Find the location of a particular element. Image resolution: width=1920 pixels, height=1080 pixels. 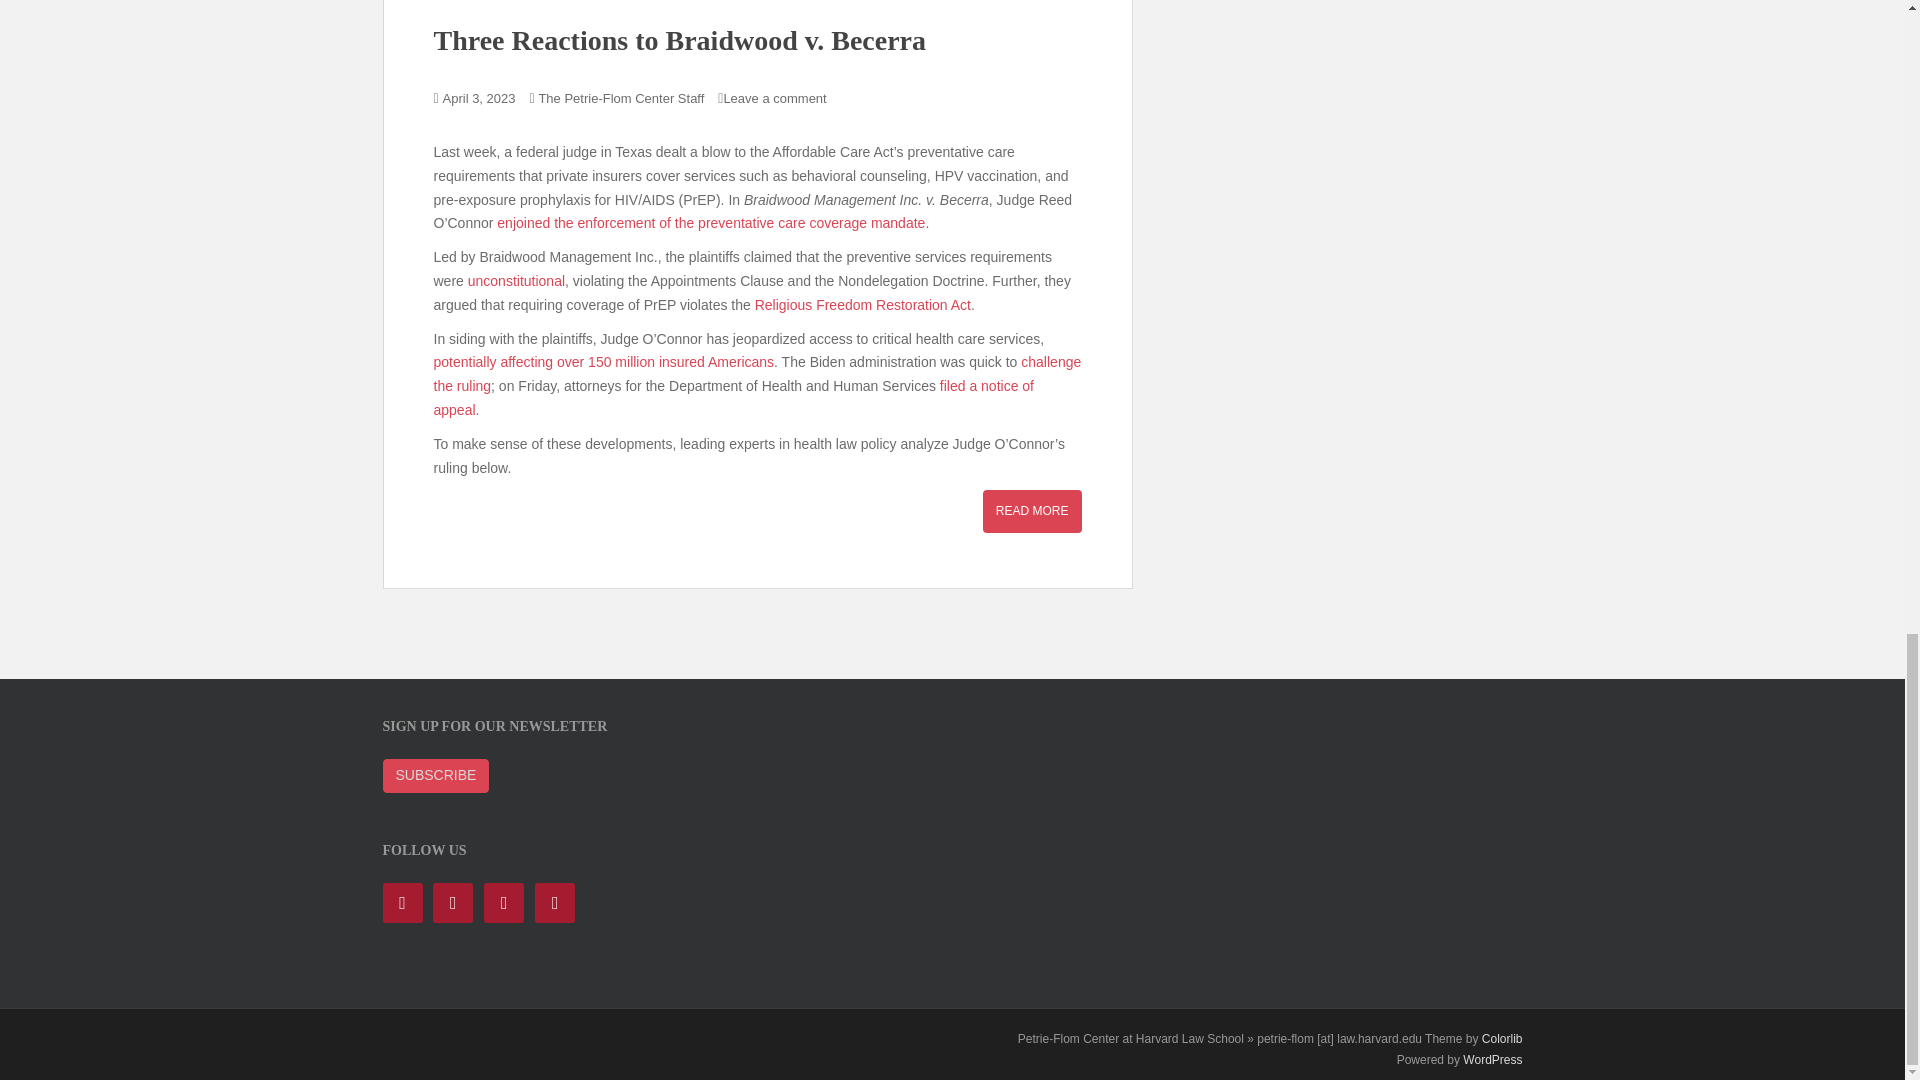

The Petrie-Flom Center Staff is located at coordinates (620, 98).